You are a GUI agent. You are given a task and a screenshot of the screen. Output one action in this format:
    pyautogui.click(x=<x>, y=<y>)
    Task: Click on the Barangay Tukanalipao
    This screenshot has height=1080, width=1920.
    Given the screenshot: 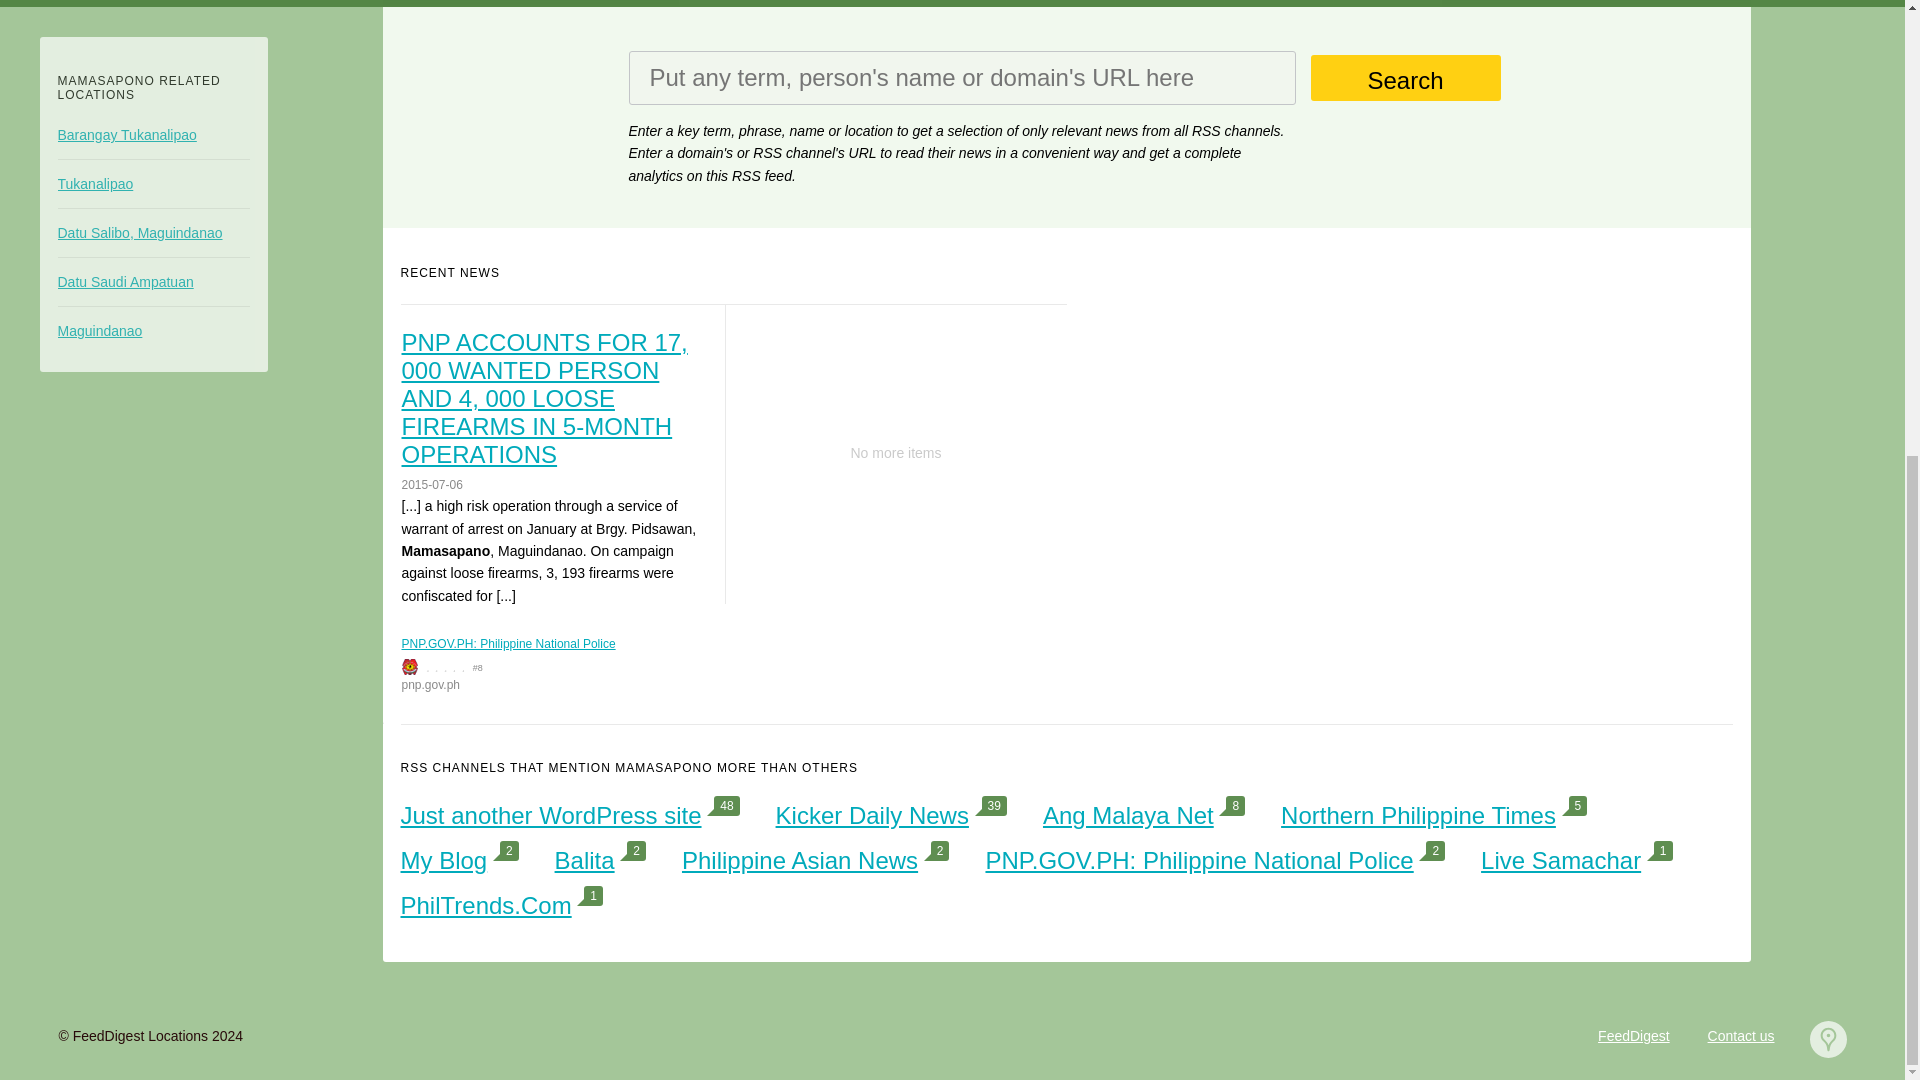 What is the action you would take?
    pyautogui.click(x=153, y=134)
    